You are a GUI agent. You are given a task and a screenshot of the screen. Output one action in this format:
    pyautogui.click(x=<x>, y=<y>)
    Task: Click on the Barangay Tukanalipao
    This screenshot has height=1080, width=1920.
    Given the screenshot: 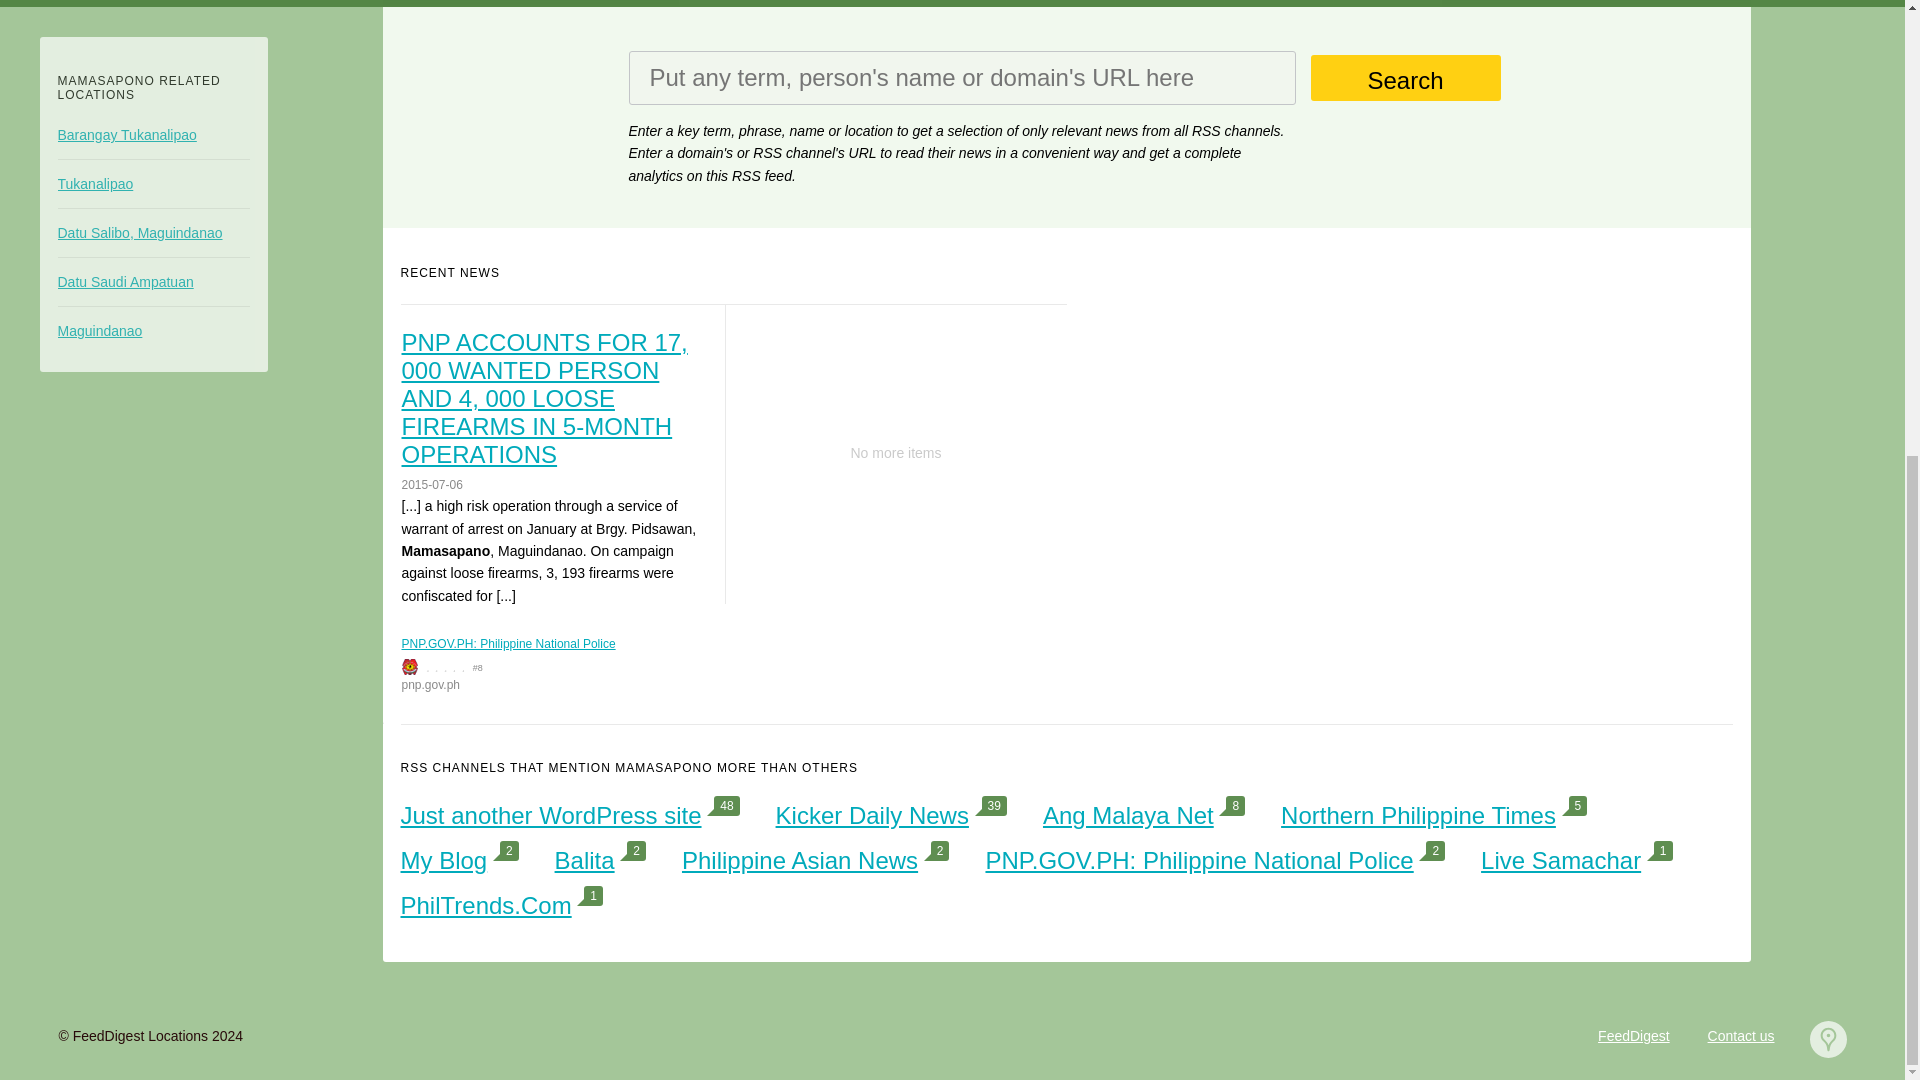 What is the action you would take?
    pyautogui.click(x=153, y=134)
    